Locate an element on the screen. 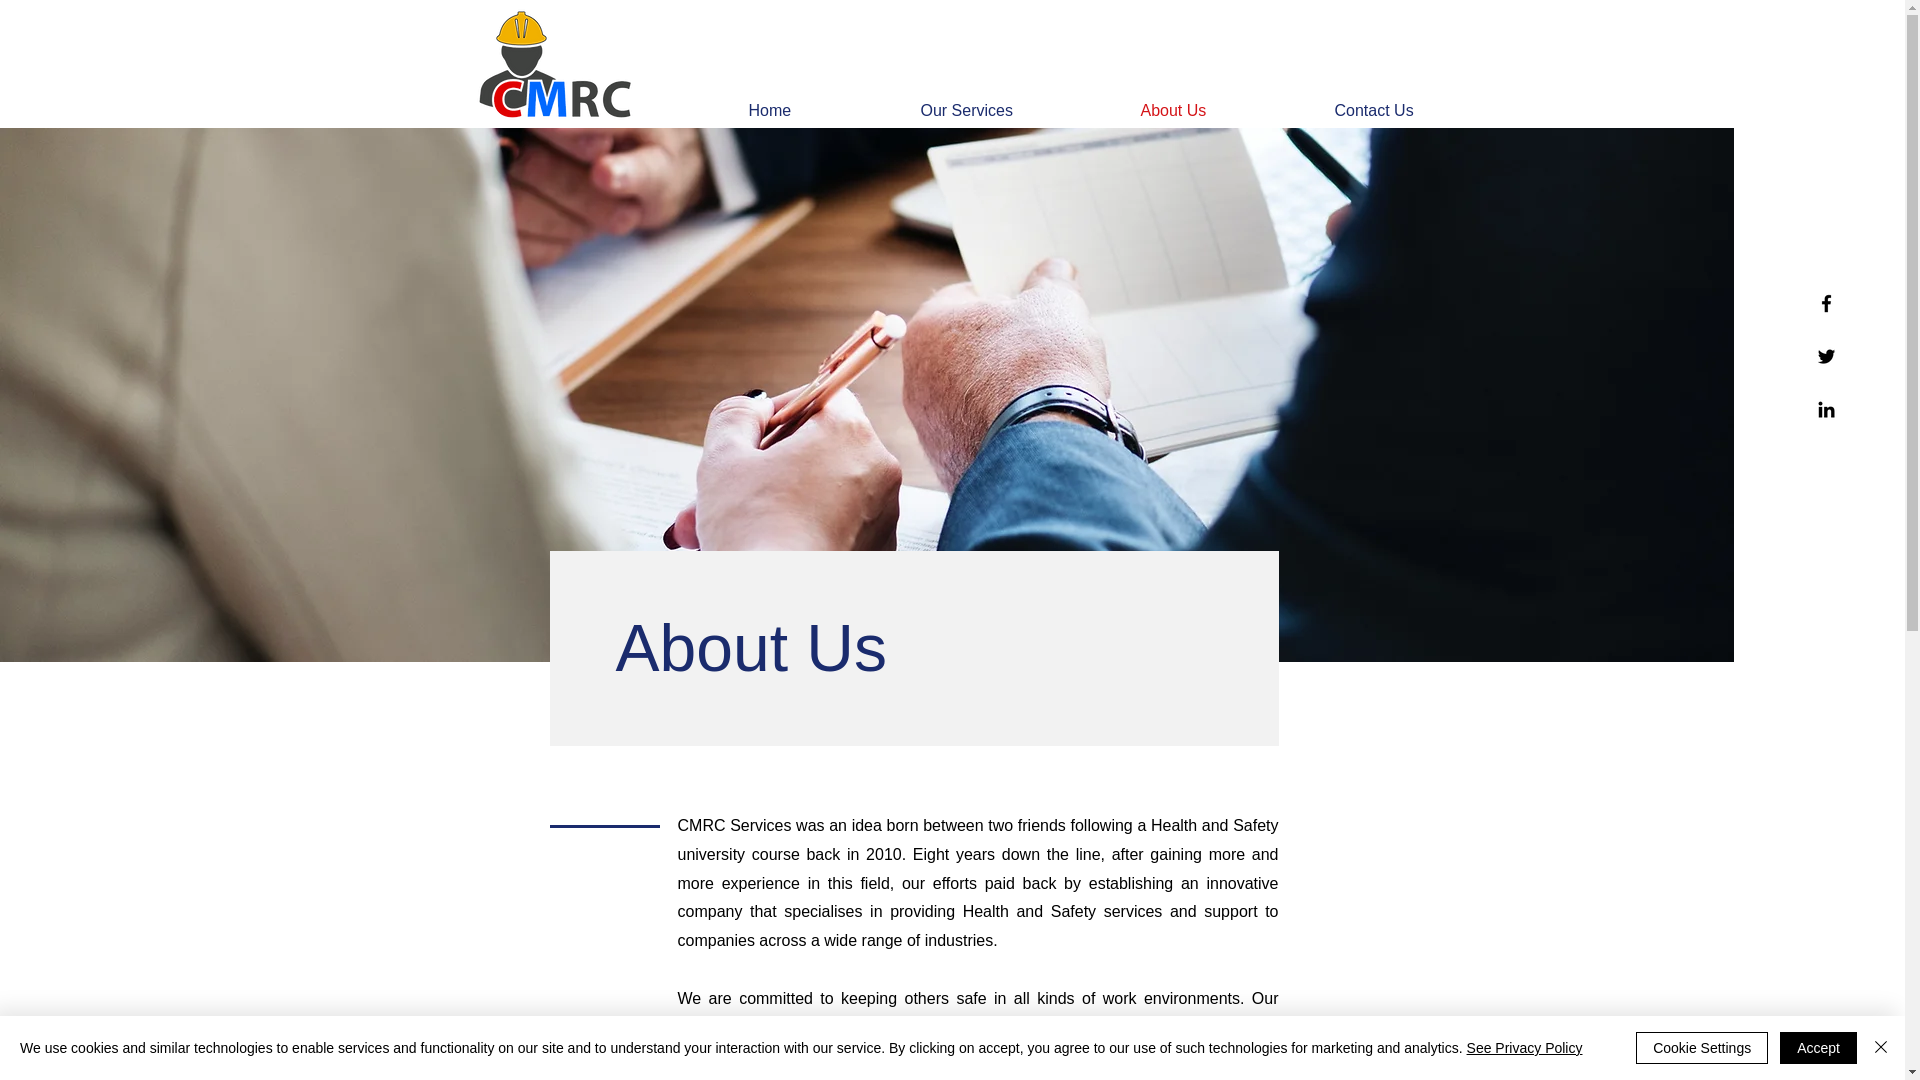 This screenshot has height=1080, width=1920. See Privacy Policy is located at coordinates (1524, 1048).